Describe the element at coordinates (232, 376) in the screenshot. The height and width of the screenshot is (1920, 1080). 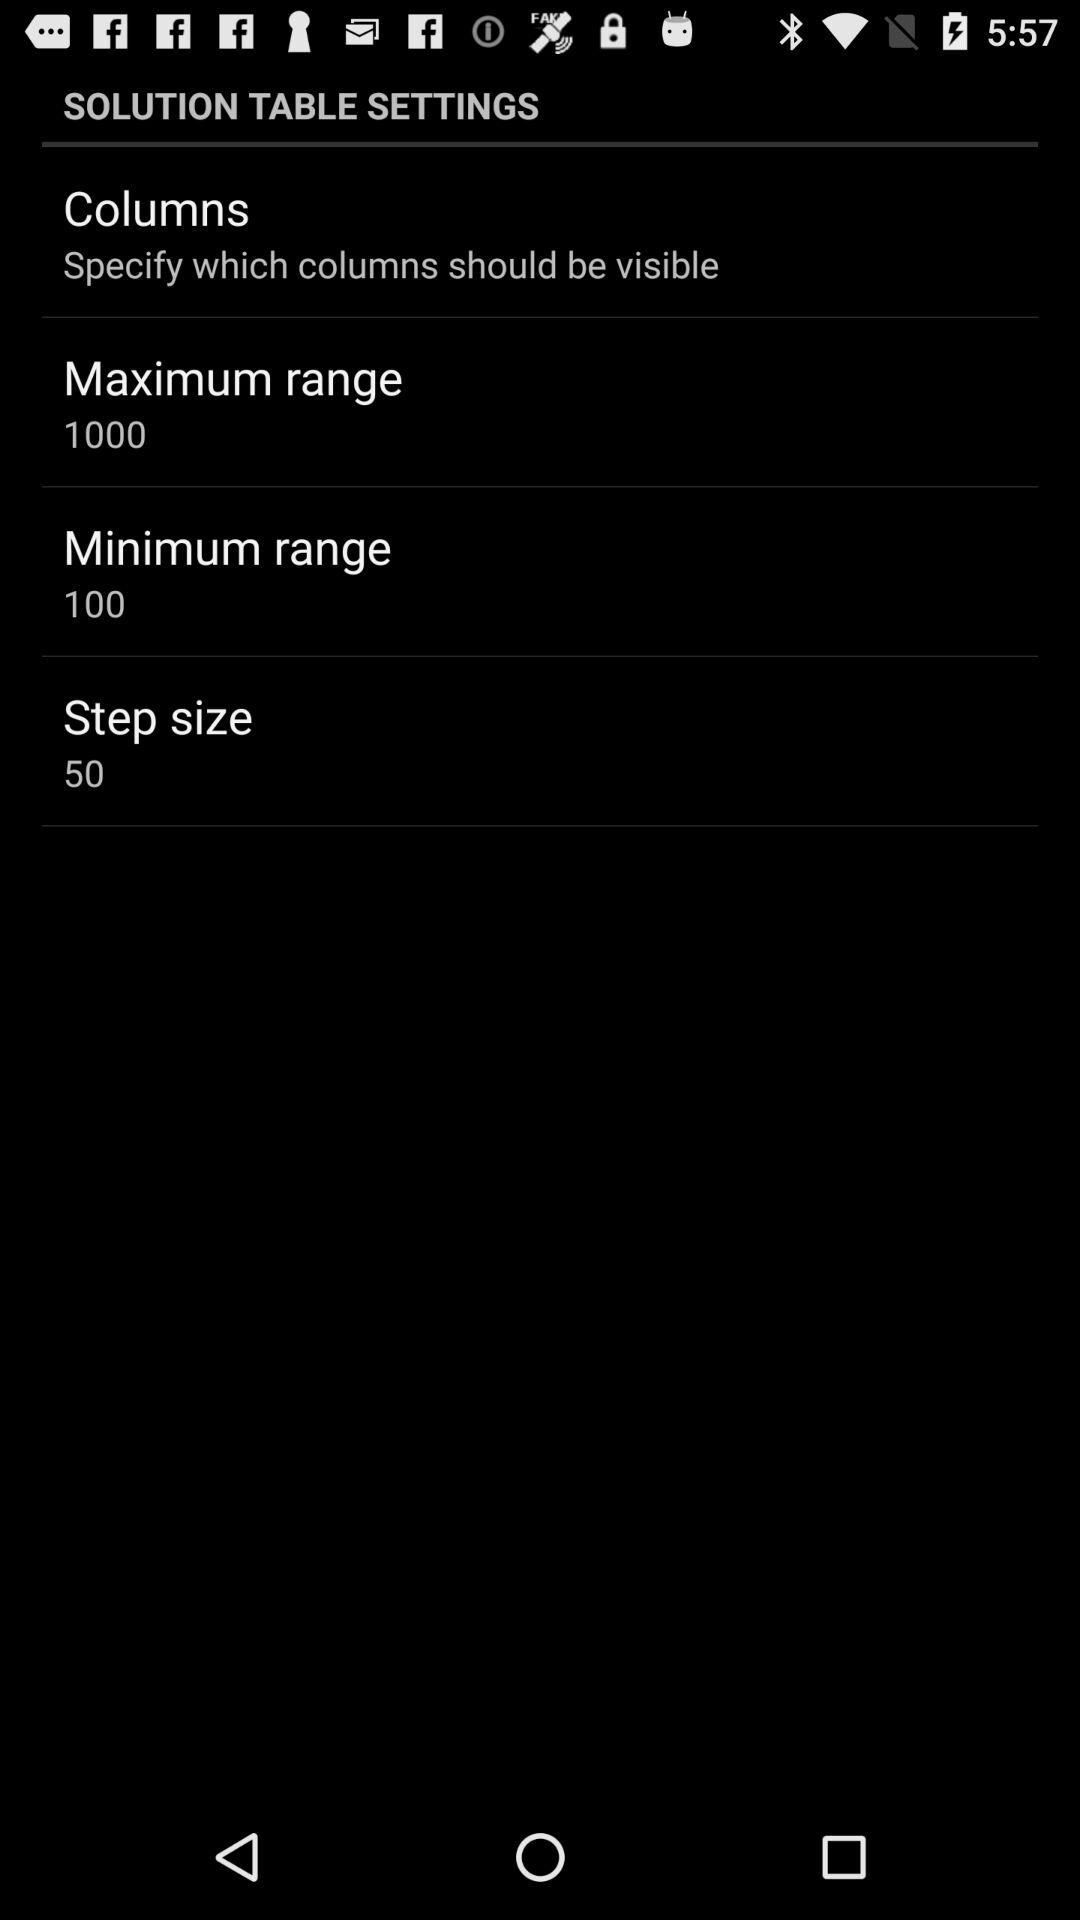
I see `scroll to the maximum range` at that location.